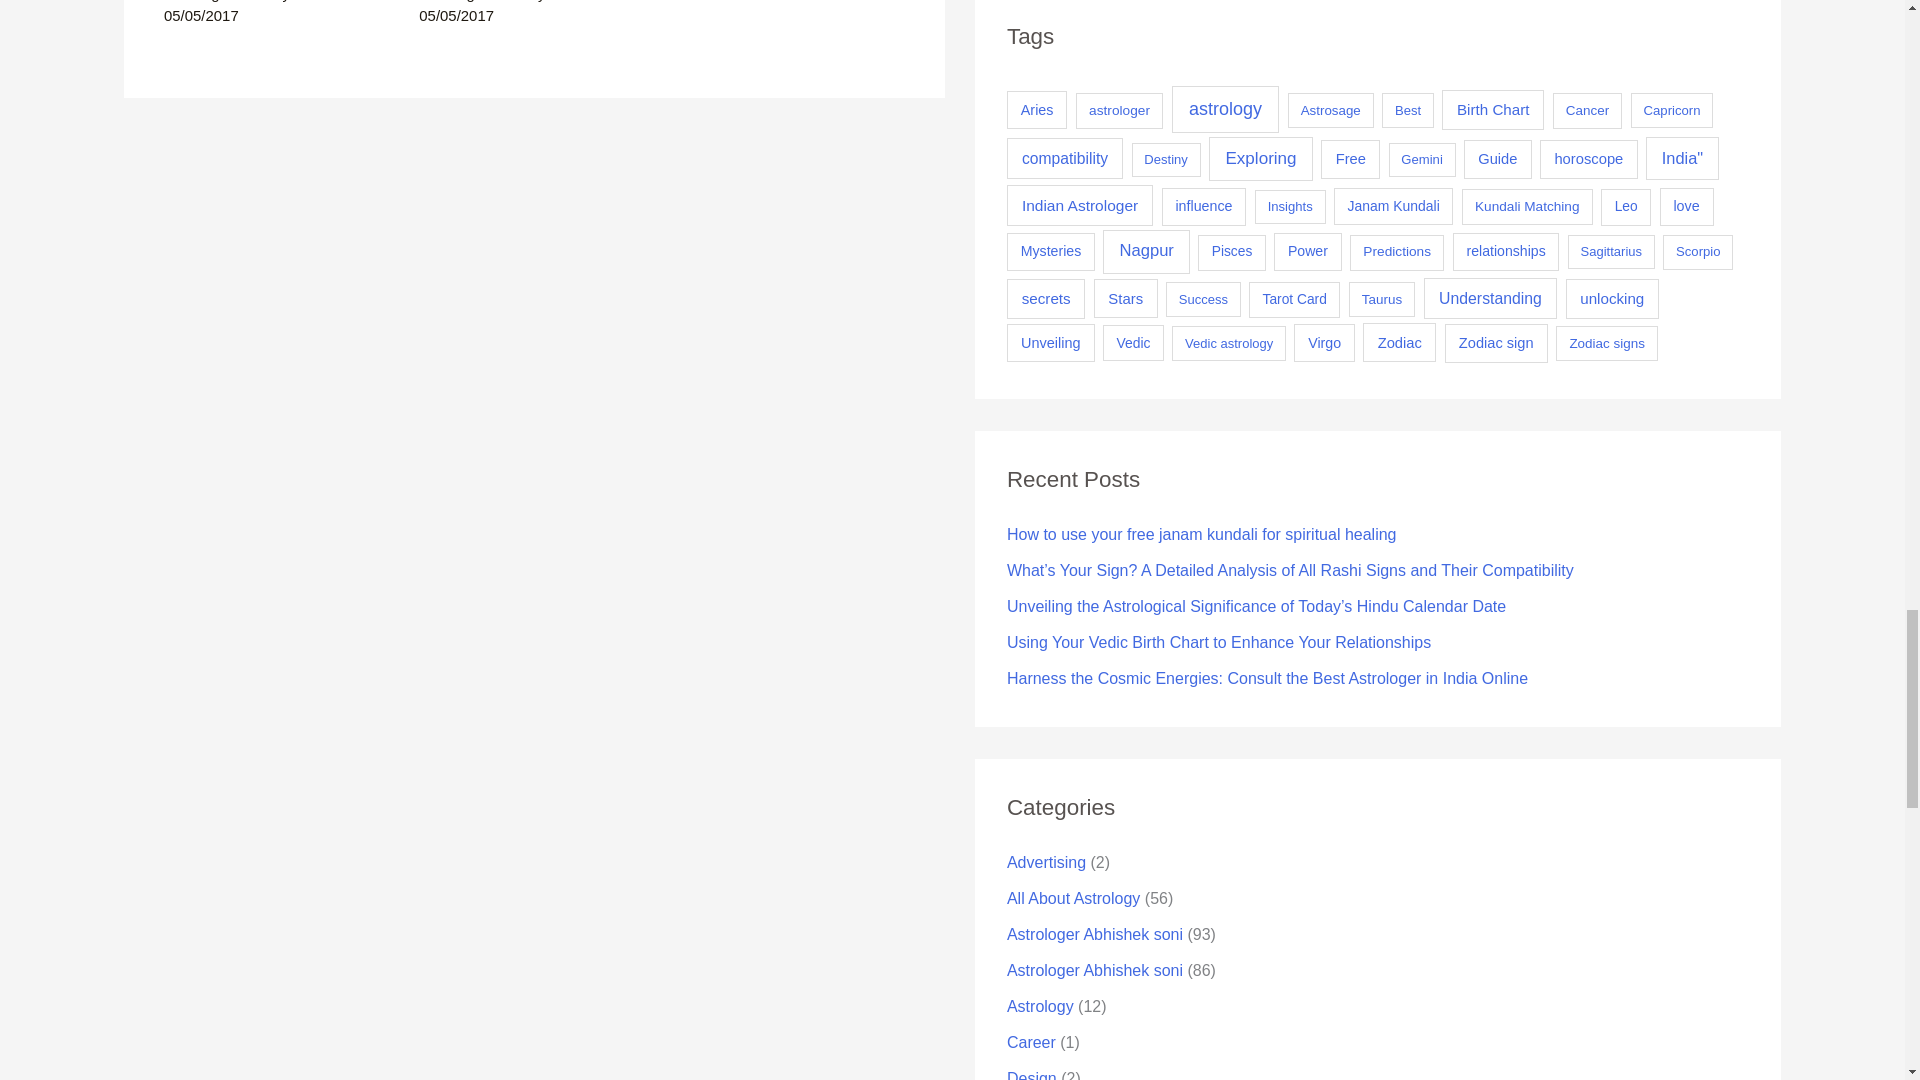  I want to click on admin, so click(572, 1).